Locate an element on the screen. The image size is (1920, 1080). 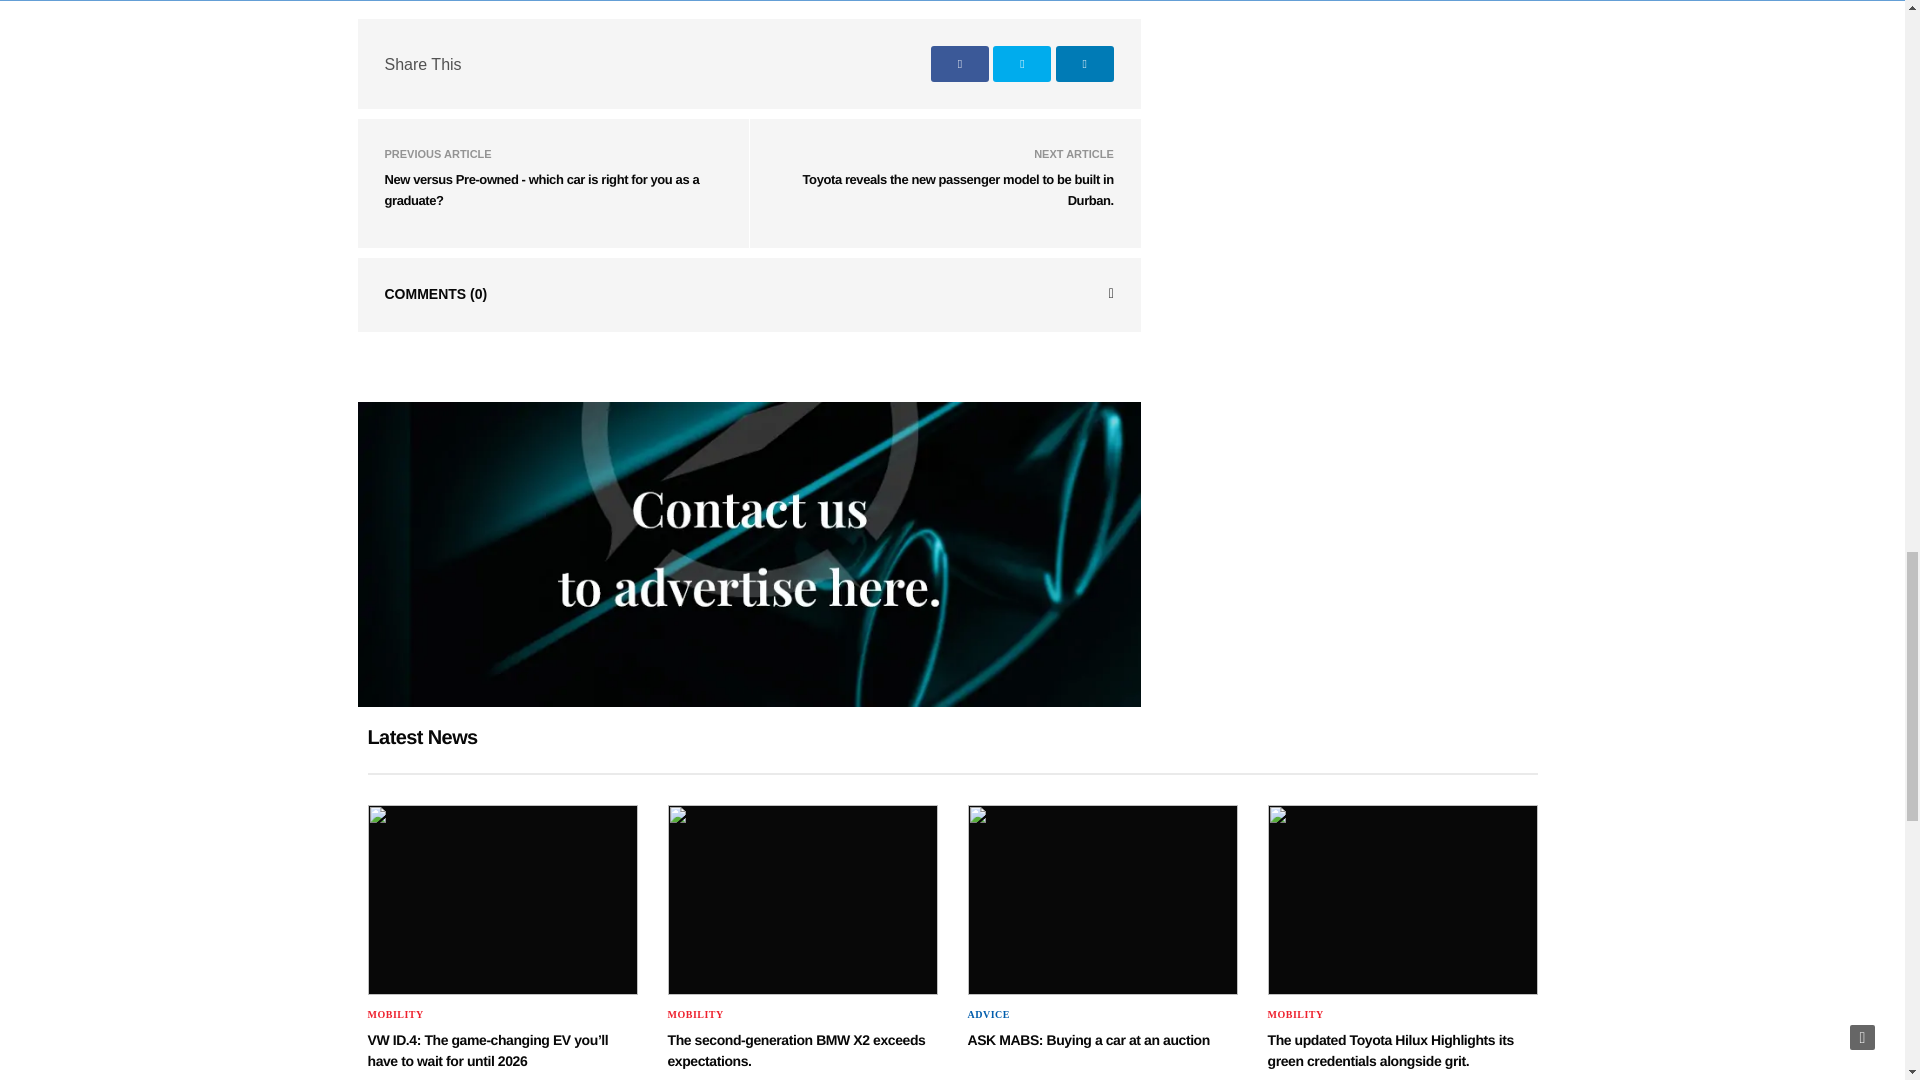
Mobility is located at coordinates (396, 1014).